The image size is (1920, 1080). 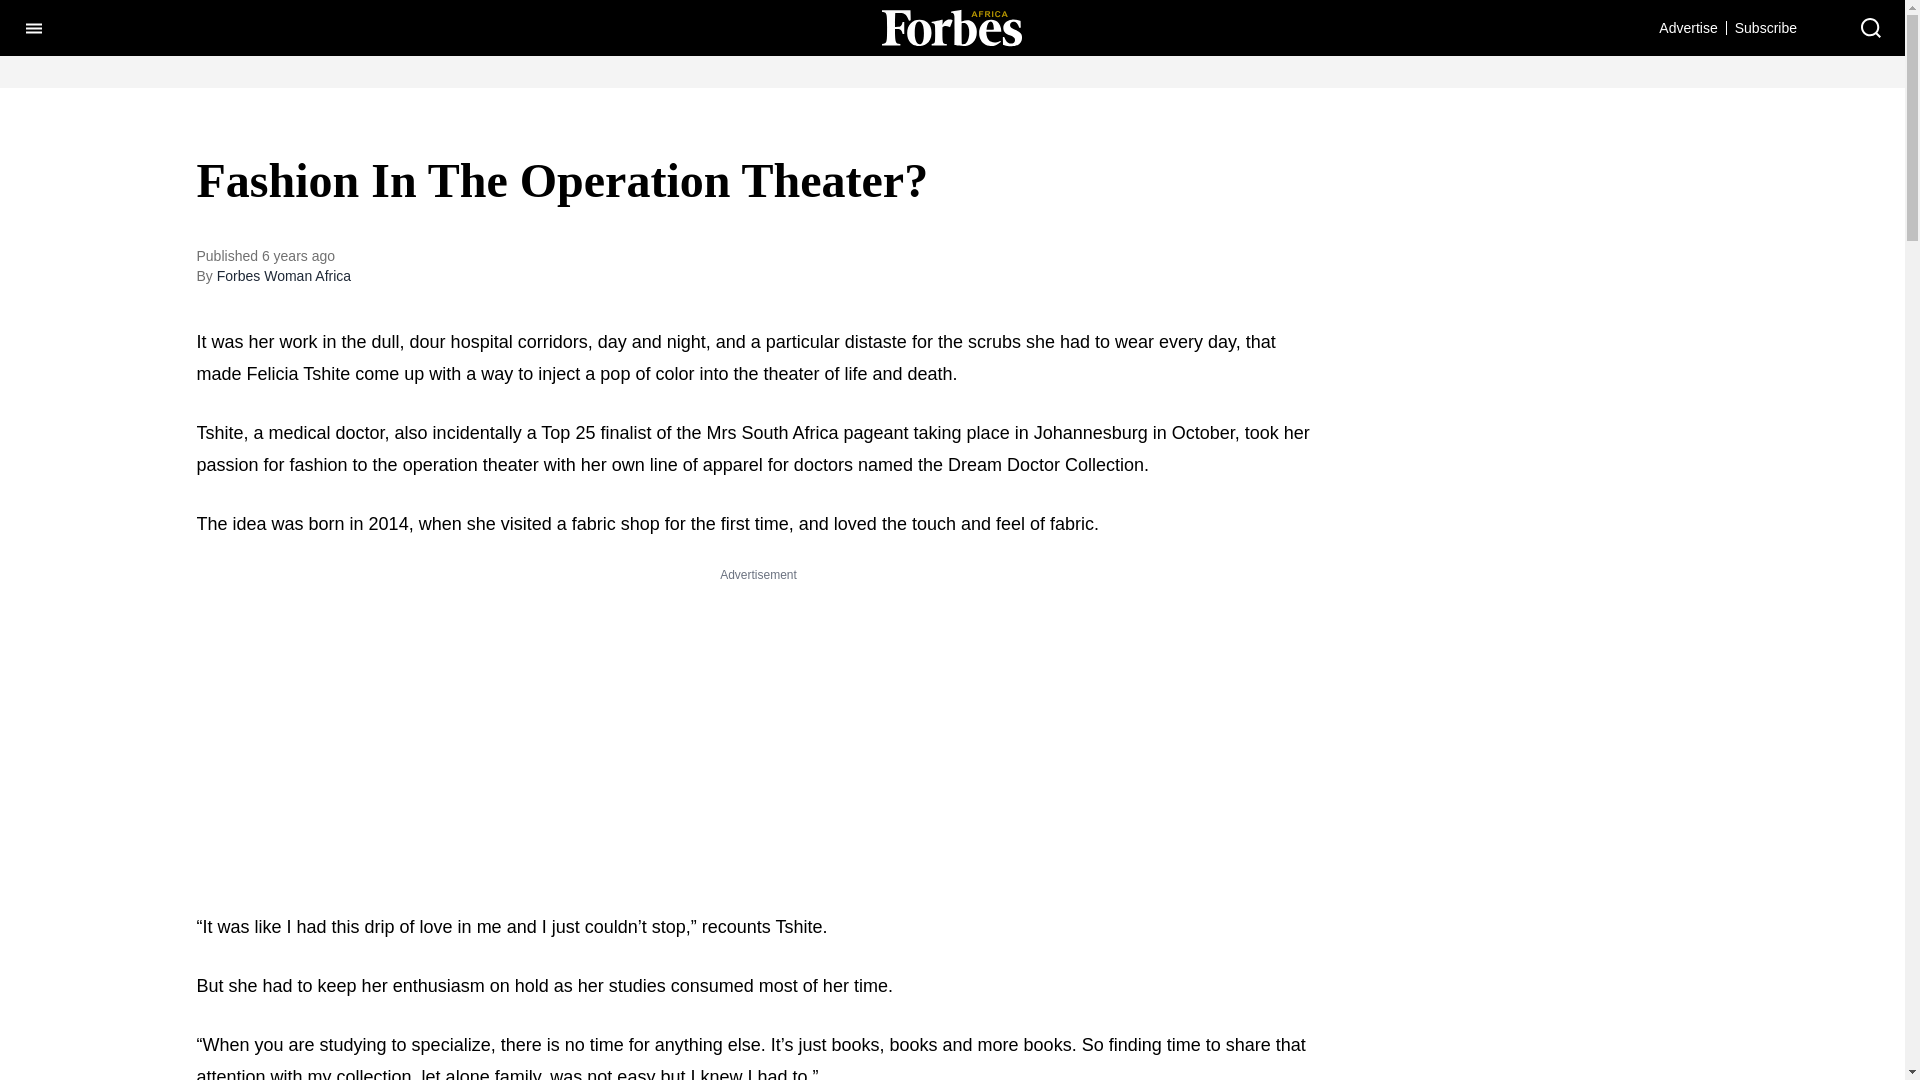 What do you see at coordinates (951, 27) in the screenshot?
I see `Forbes Africa` at bounding box center [951, 27].